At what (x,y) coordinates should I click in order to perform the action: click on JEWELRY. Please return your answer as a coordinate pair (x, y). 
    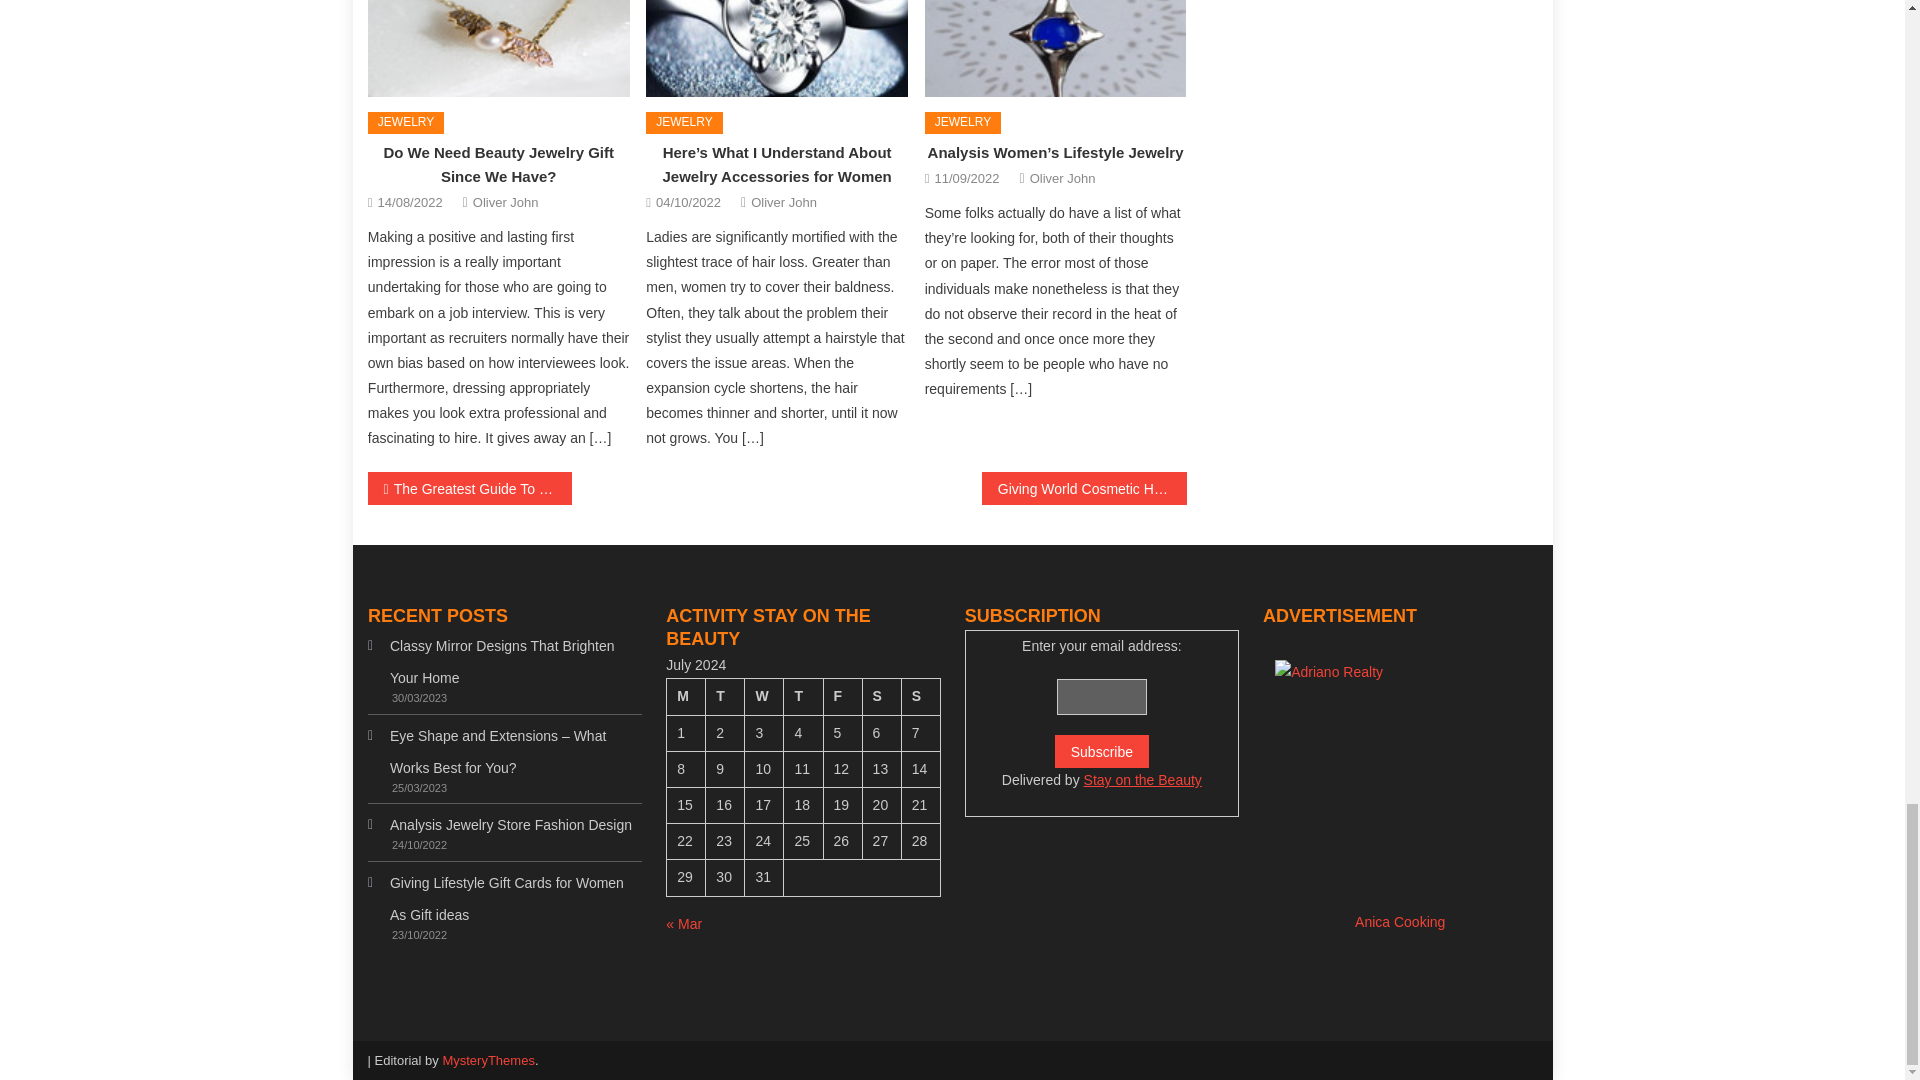
    Looking at the image, I should click on (406, 122).